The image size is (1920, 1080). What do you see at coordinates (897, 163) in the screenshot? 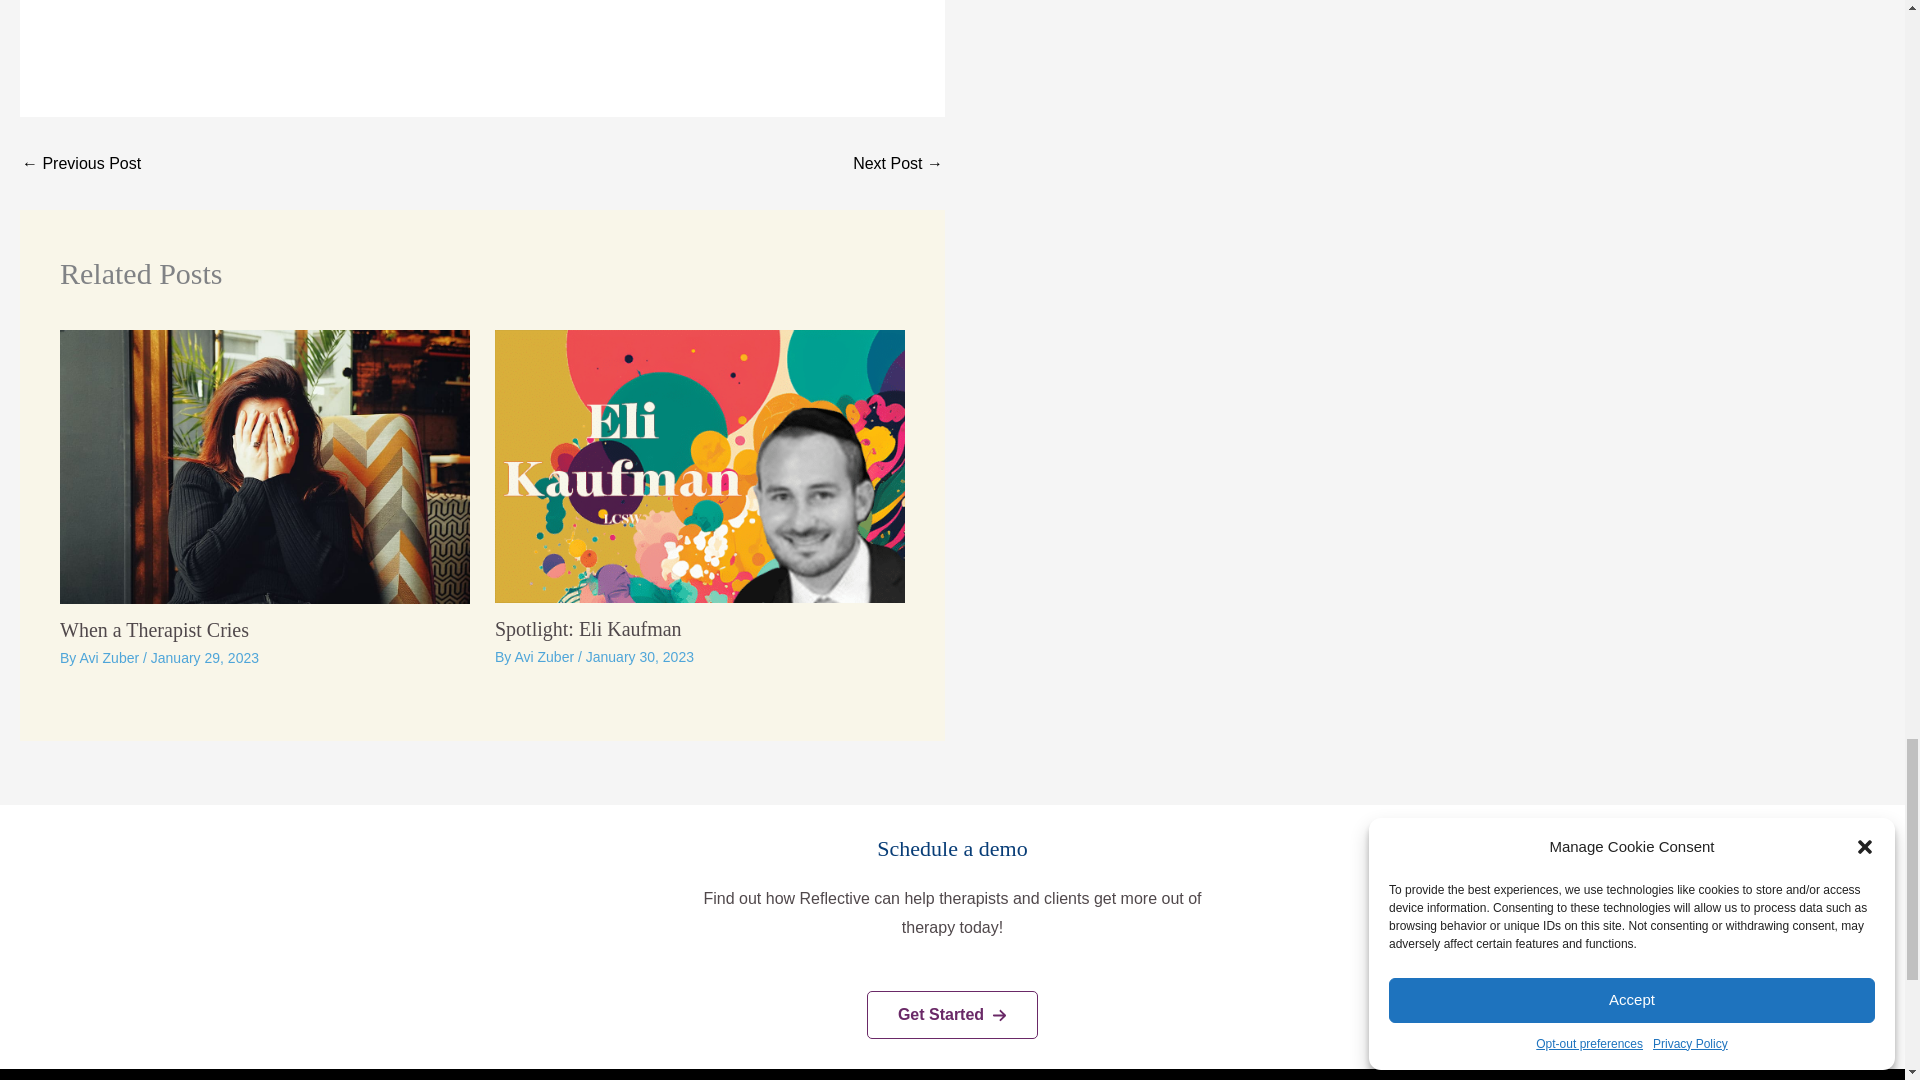
I see `We need your feedback for Reflective` at bounding box center [897, 163].